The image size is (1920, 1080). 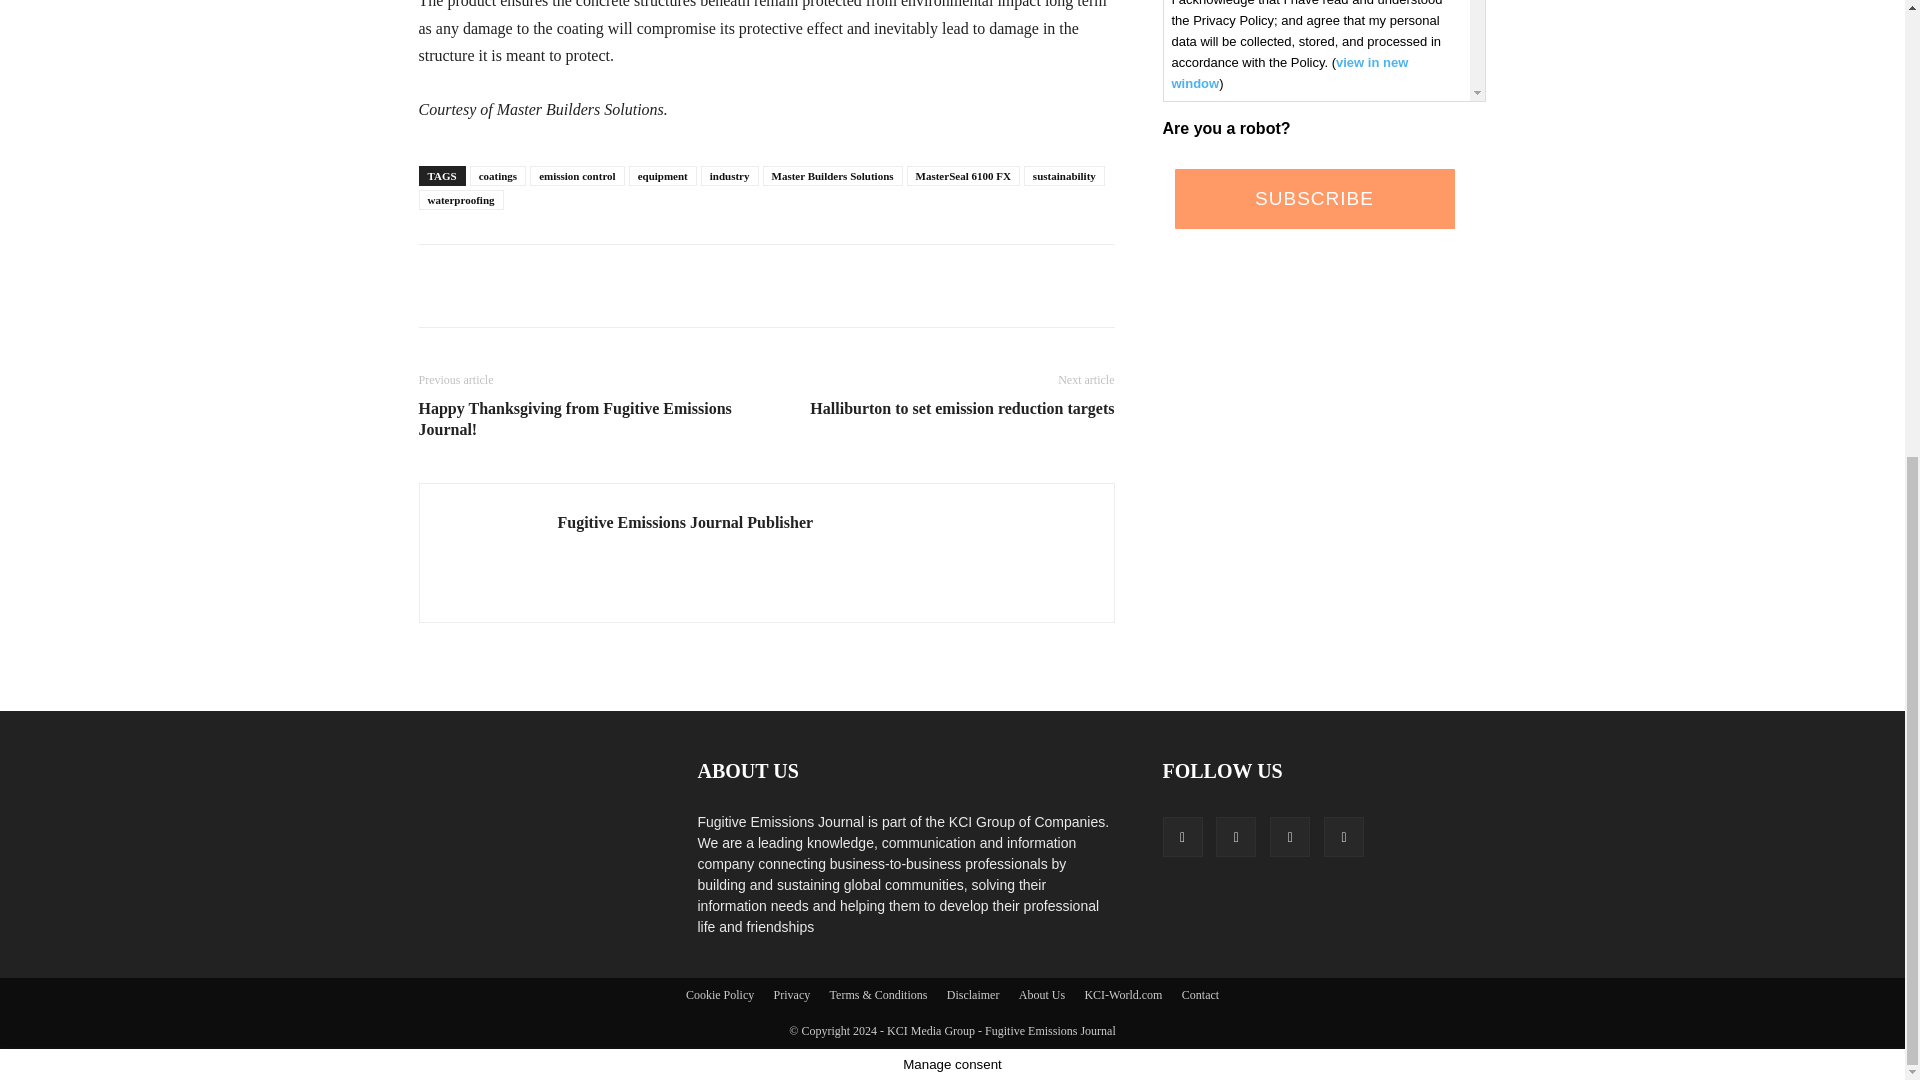 I want to click on Linkedin, so click(x=1235, y=836).